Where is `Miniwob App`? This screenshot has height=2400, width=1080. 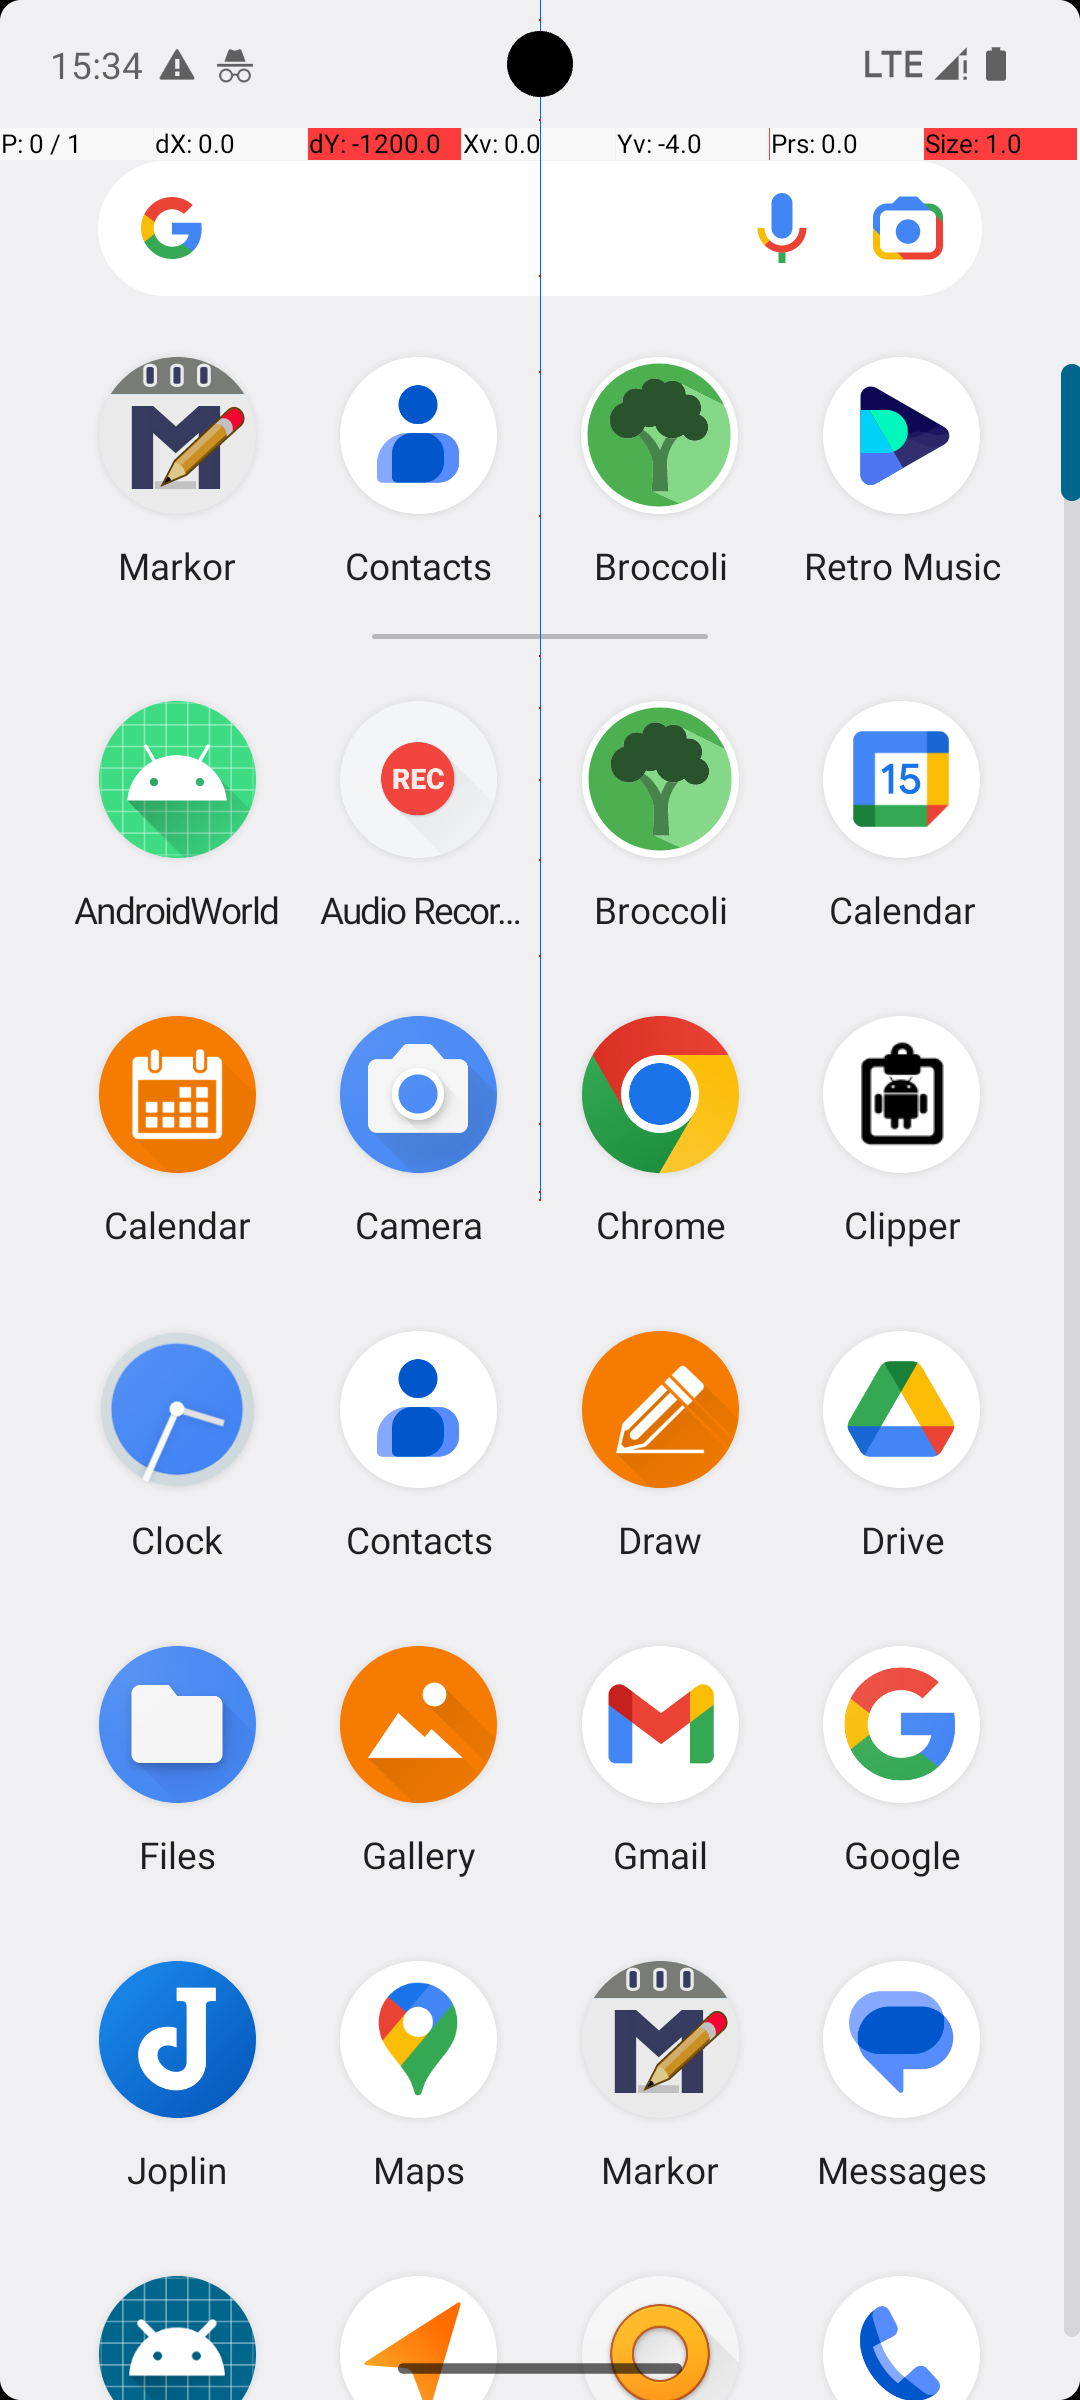 Miniwob App is located at coordinates (178, 2316).